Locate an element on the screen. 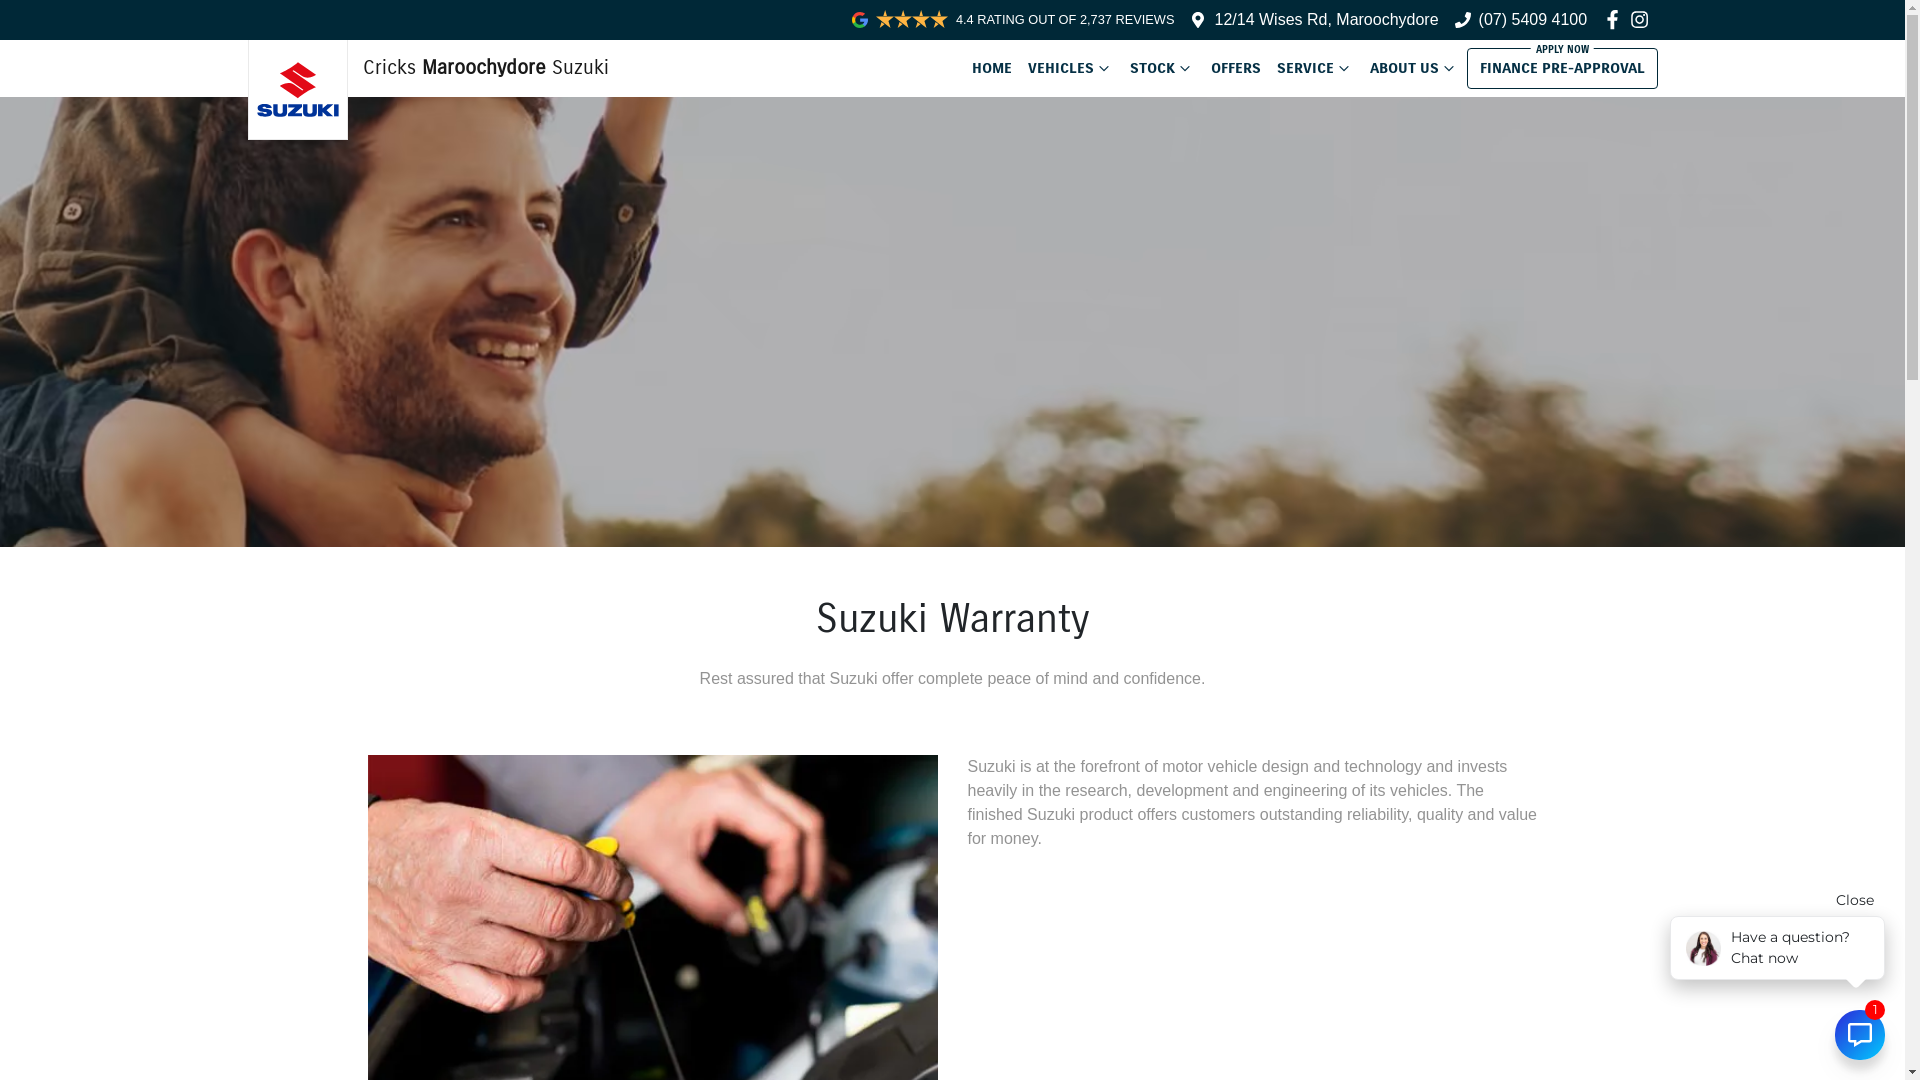 The image size is (1920, 1080). HOME is located at coordinates (992, 68).